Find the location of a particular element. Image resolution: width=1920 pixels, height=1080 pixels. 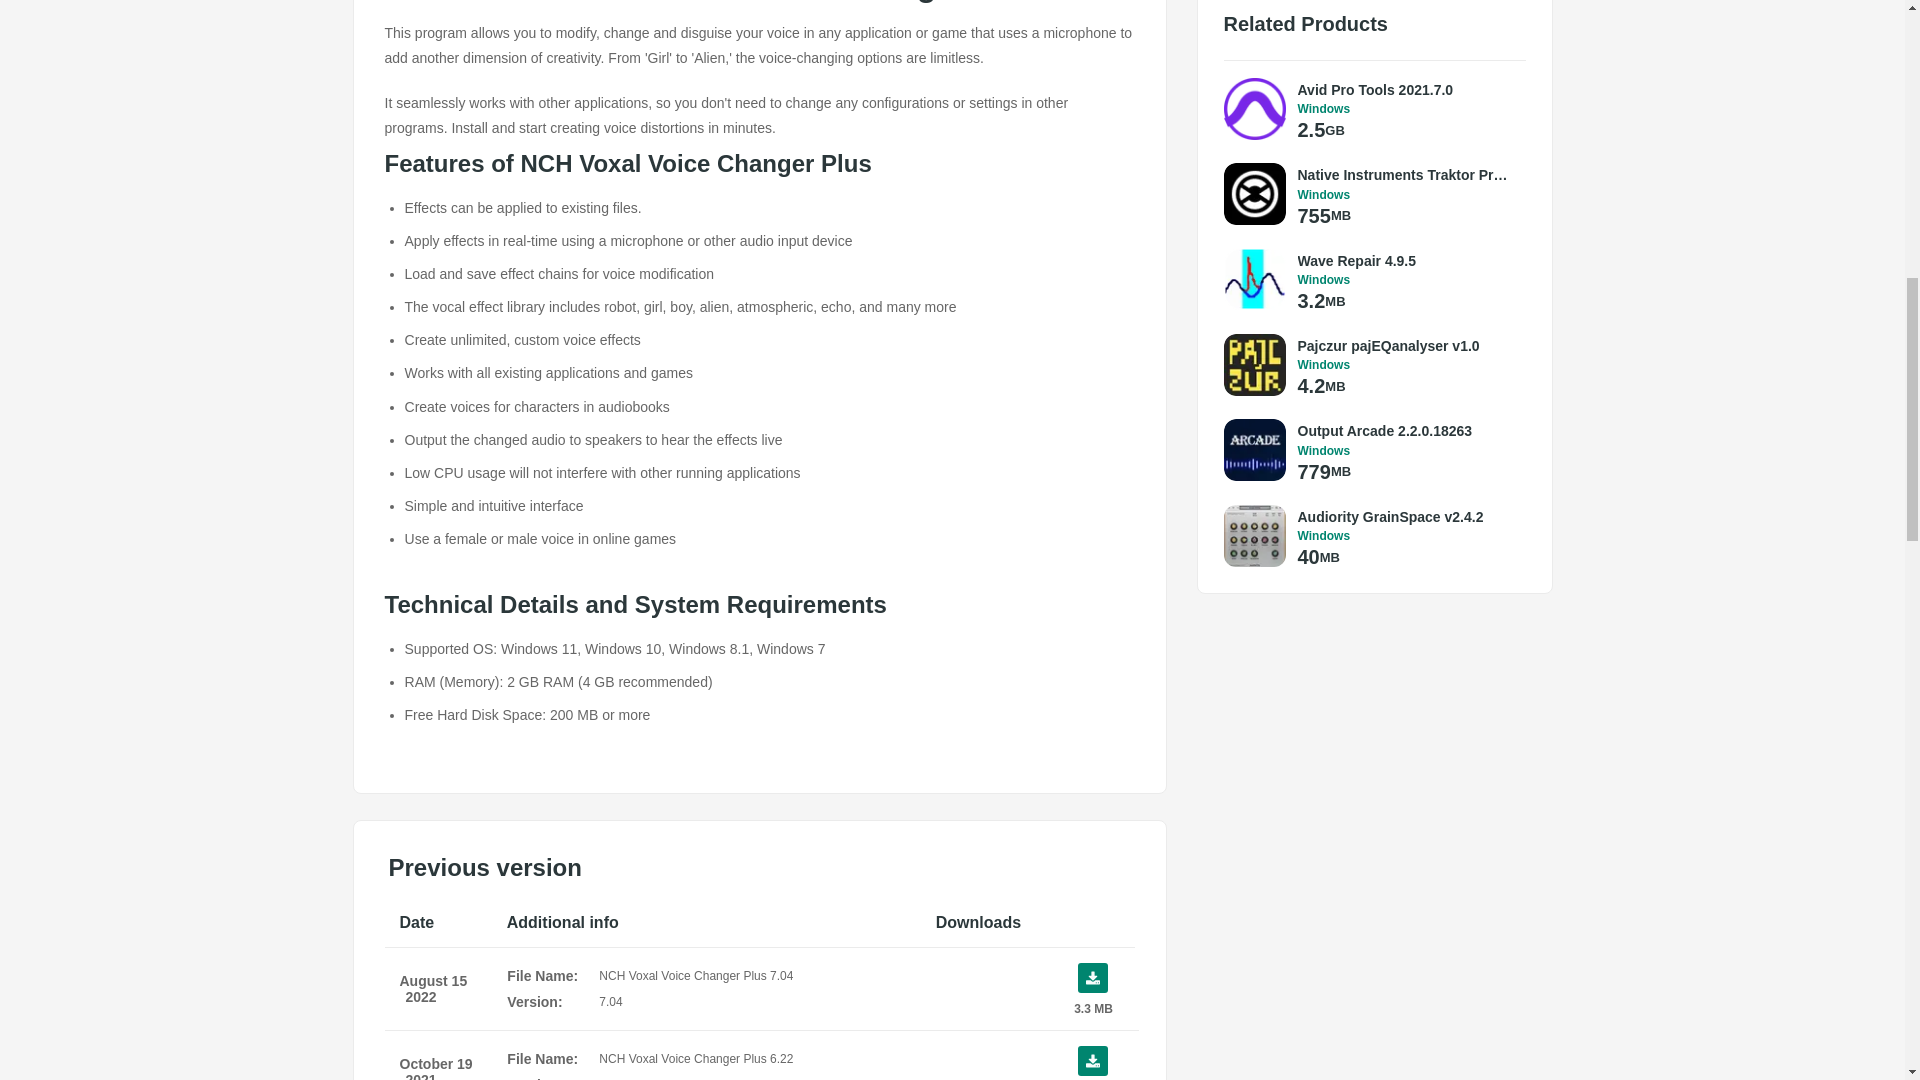

Windows is located at coordinates (1406, 194).